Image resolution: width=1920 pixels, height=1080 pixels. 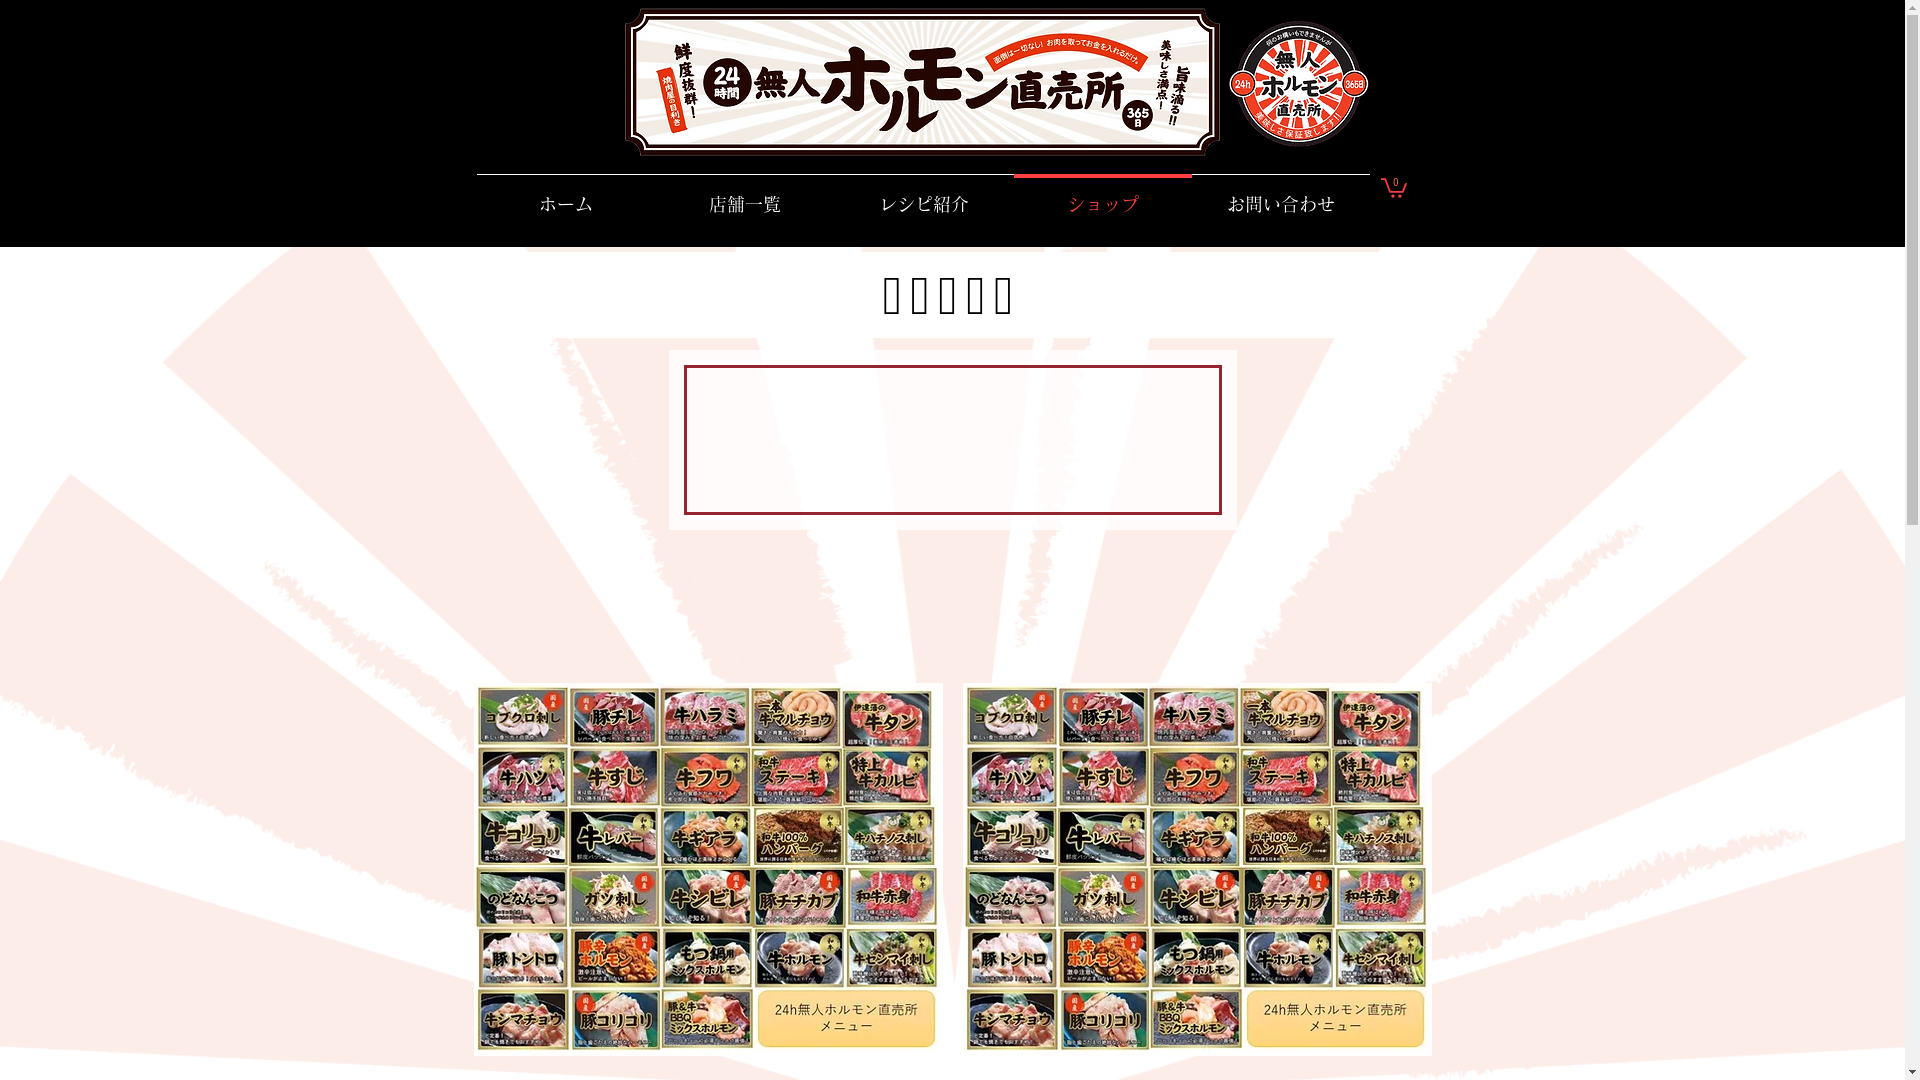 What do you see at coordinates (1393, 187) in the screenshot?
I see `0` at bounding box center [1393, 187].